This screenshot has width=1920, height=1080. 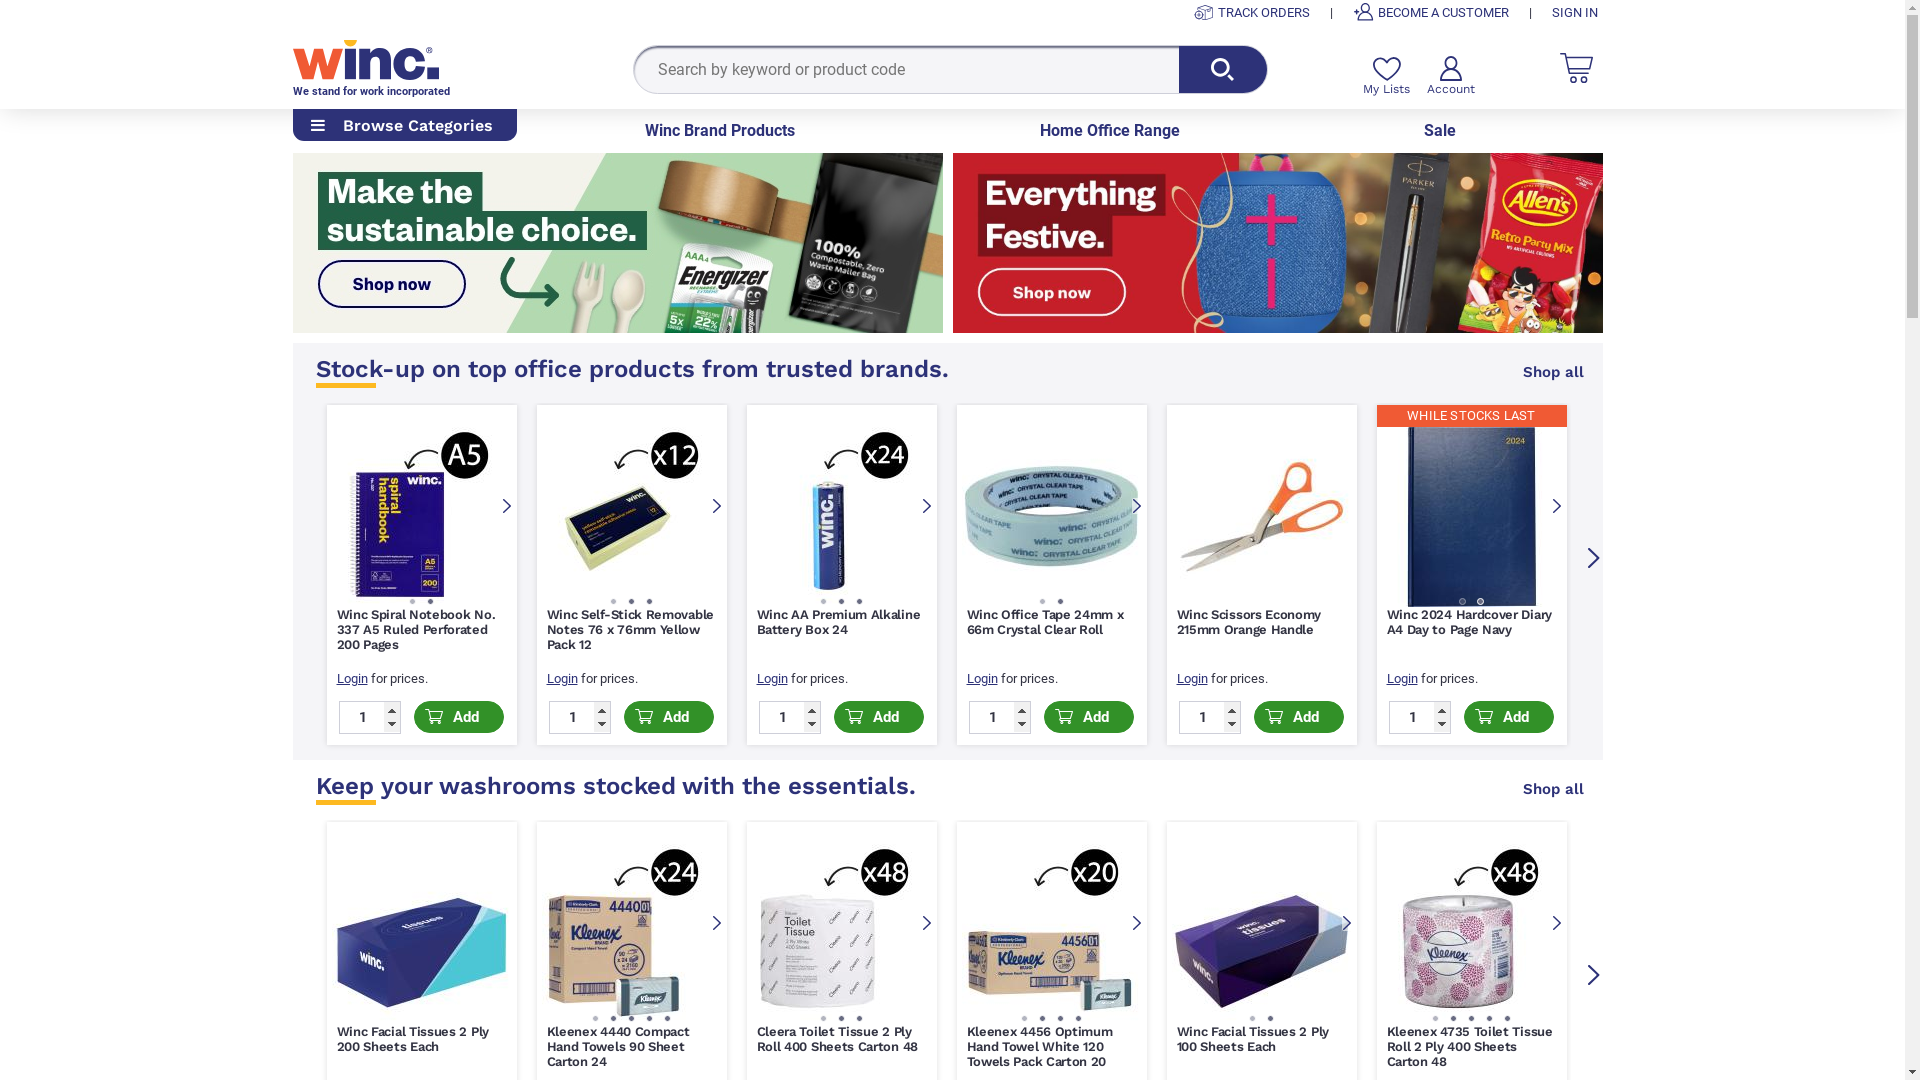 I want to click on Shop all, so click(x=1553, y=789).